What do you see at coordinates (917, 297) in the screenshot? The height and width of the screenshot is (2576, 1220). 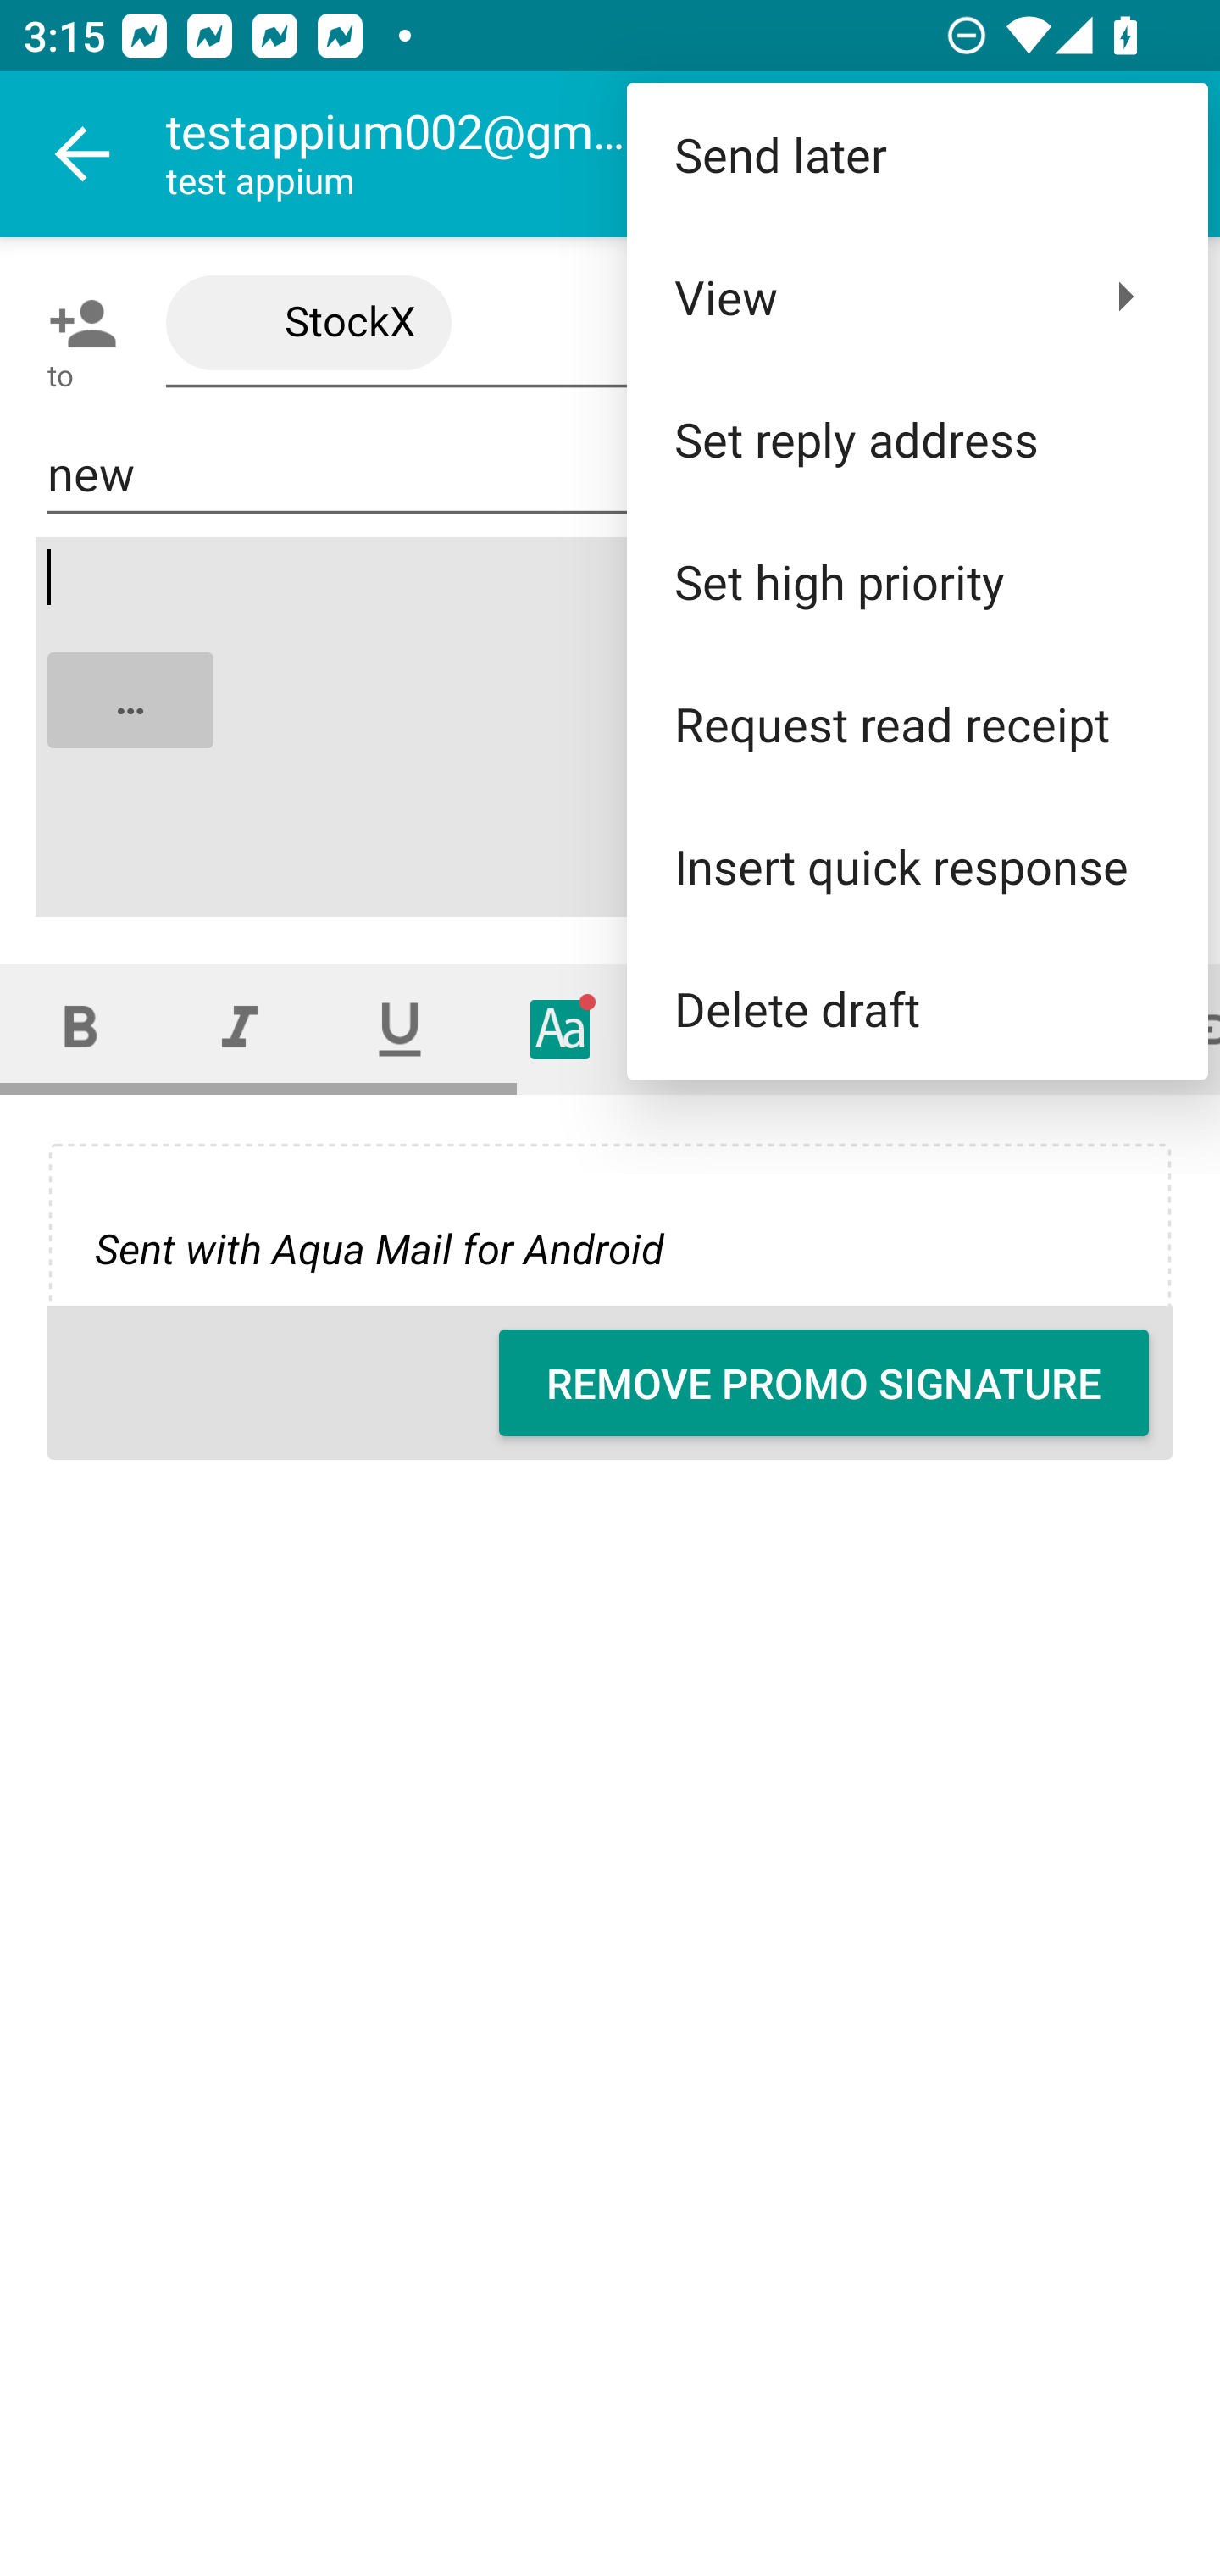 I see `View` at bounding box center [917, 297].